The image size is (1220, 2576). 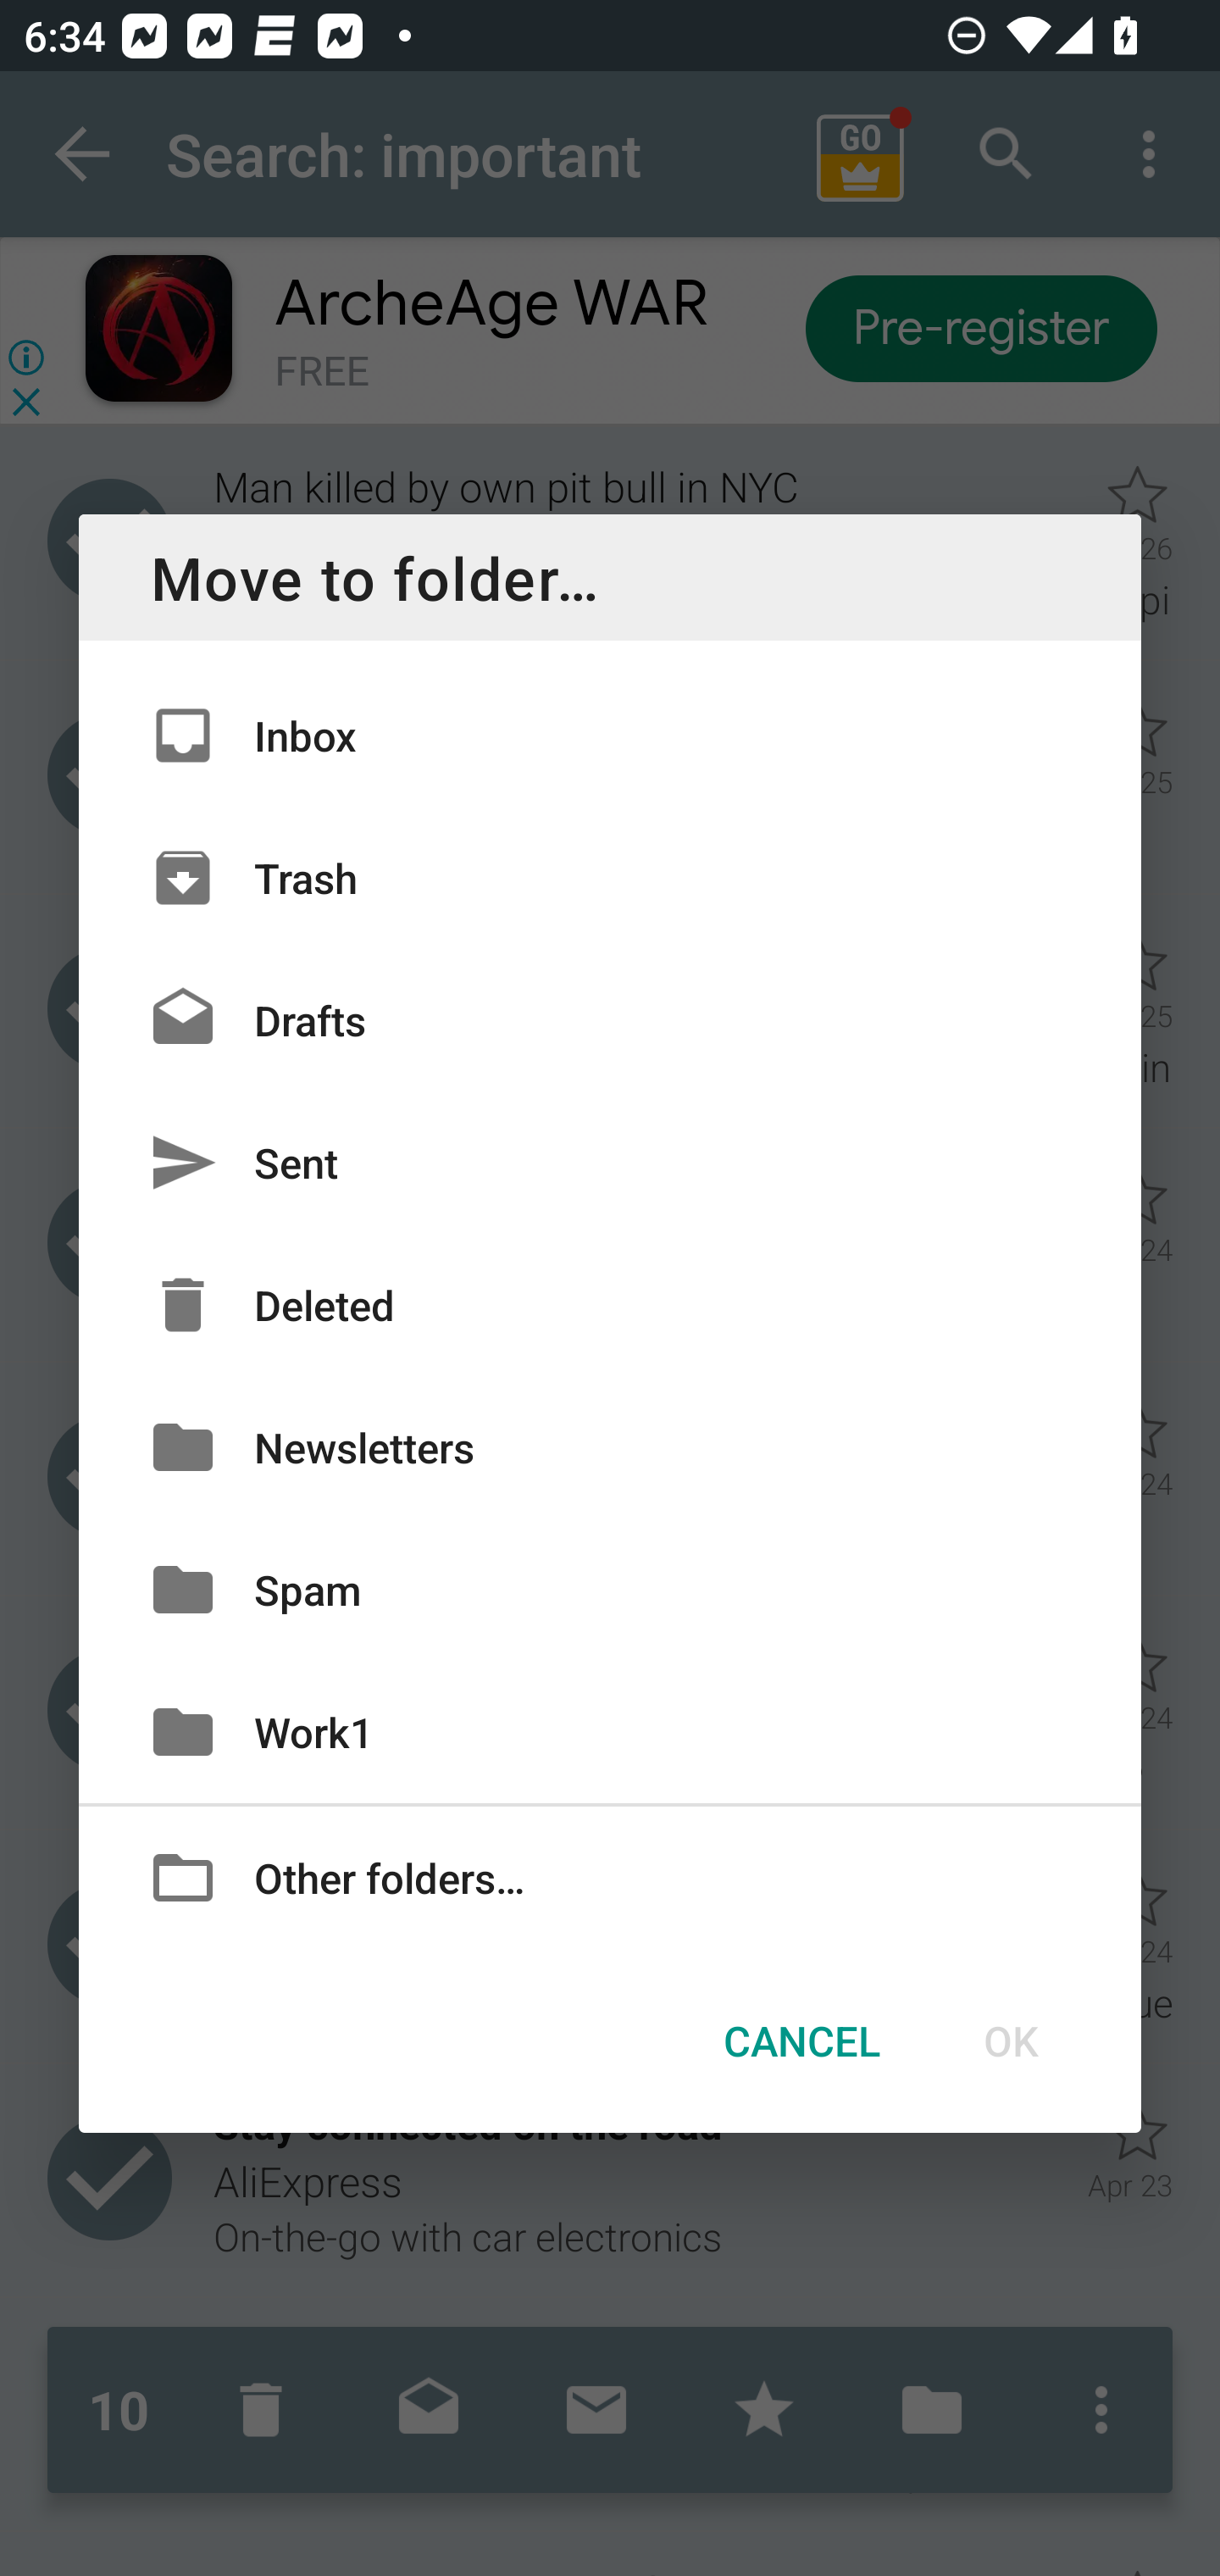 What do you see at coordinates (801, 2040) in the screenshot?
I see `CANCEL` at bounding box center [801, 2040].